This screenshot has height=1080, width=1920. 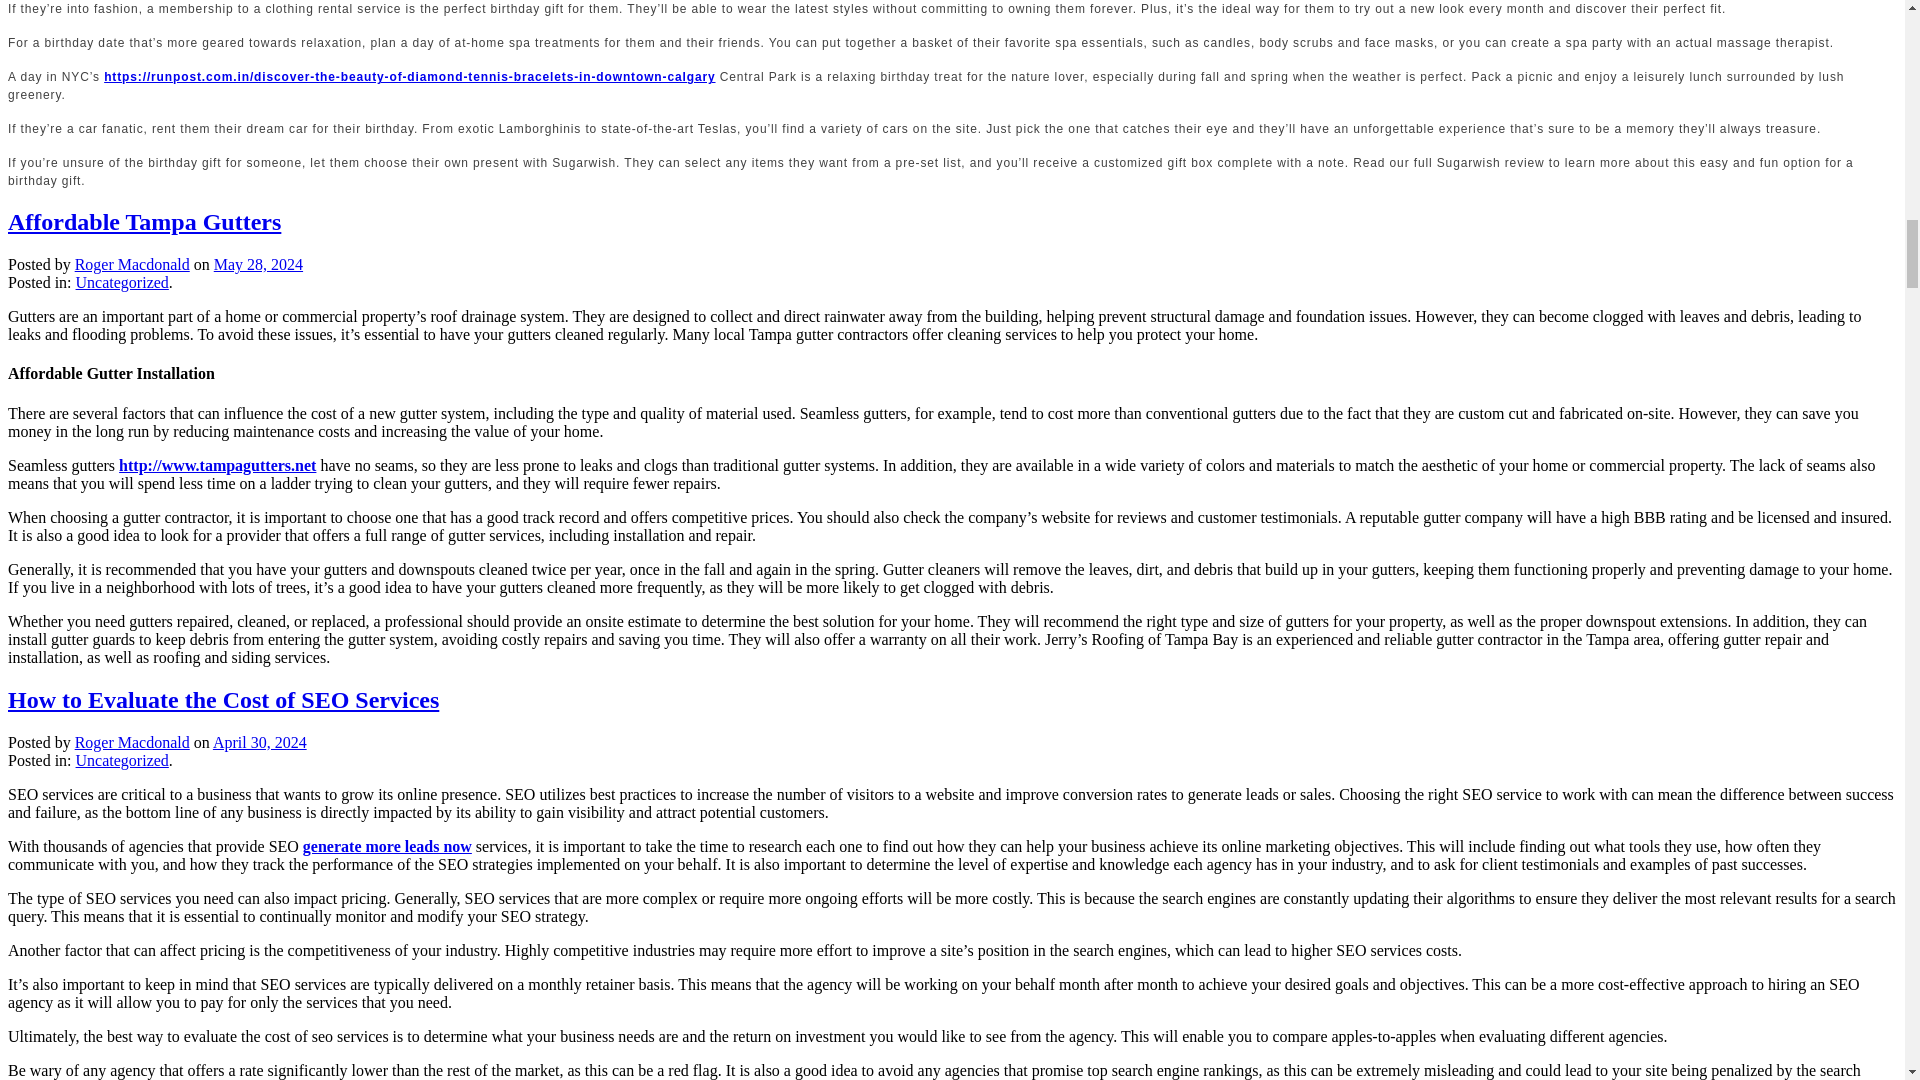 I want to click on Roger Macdonald, so click(x=132, y=264).